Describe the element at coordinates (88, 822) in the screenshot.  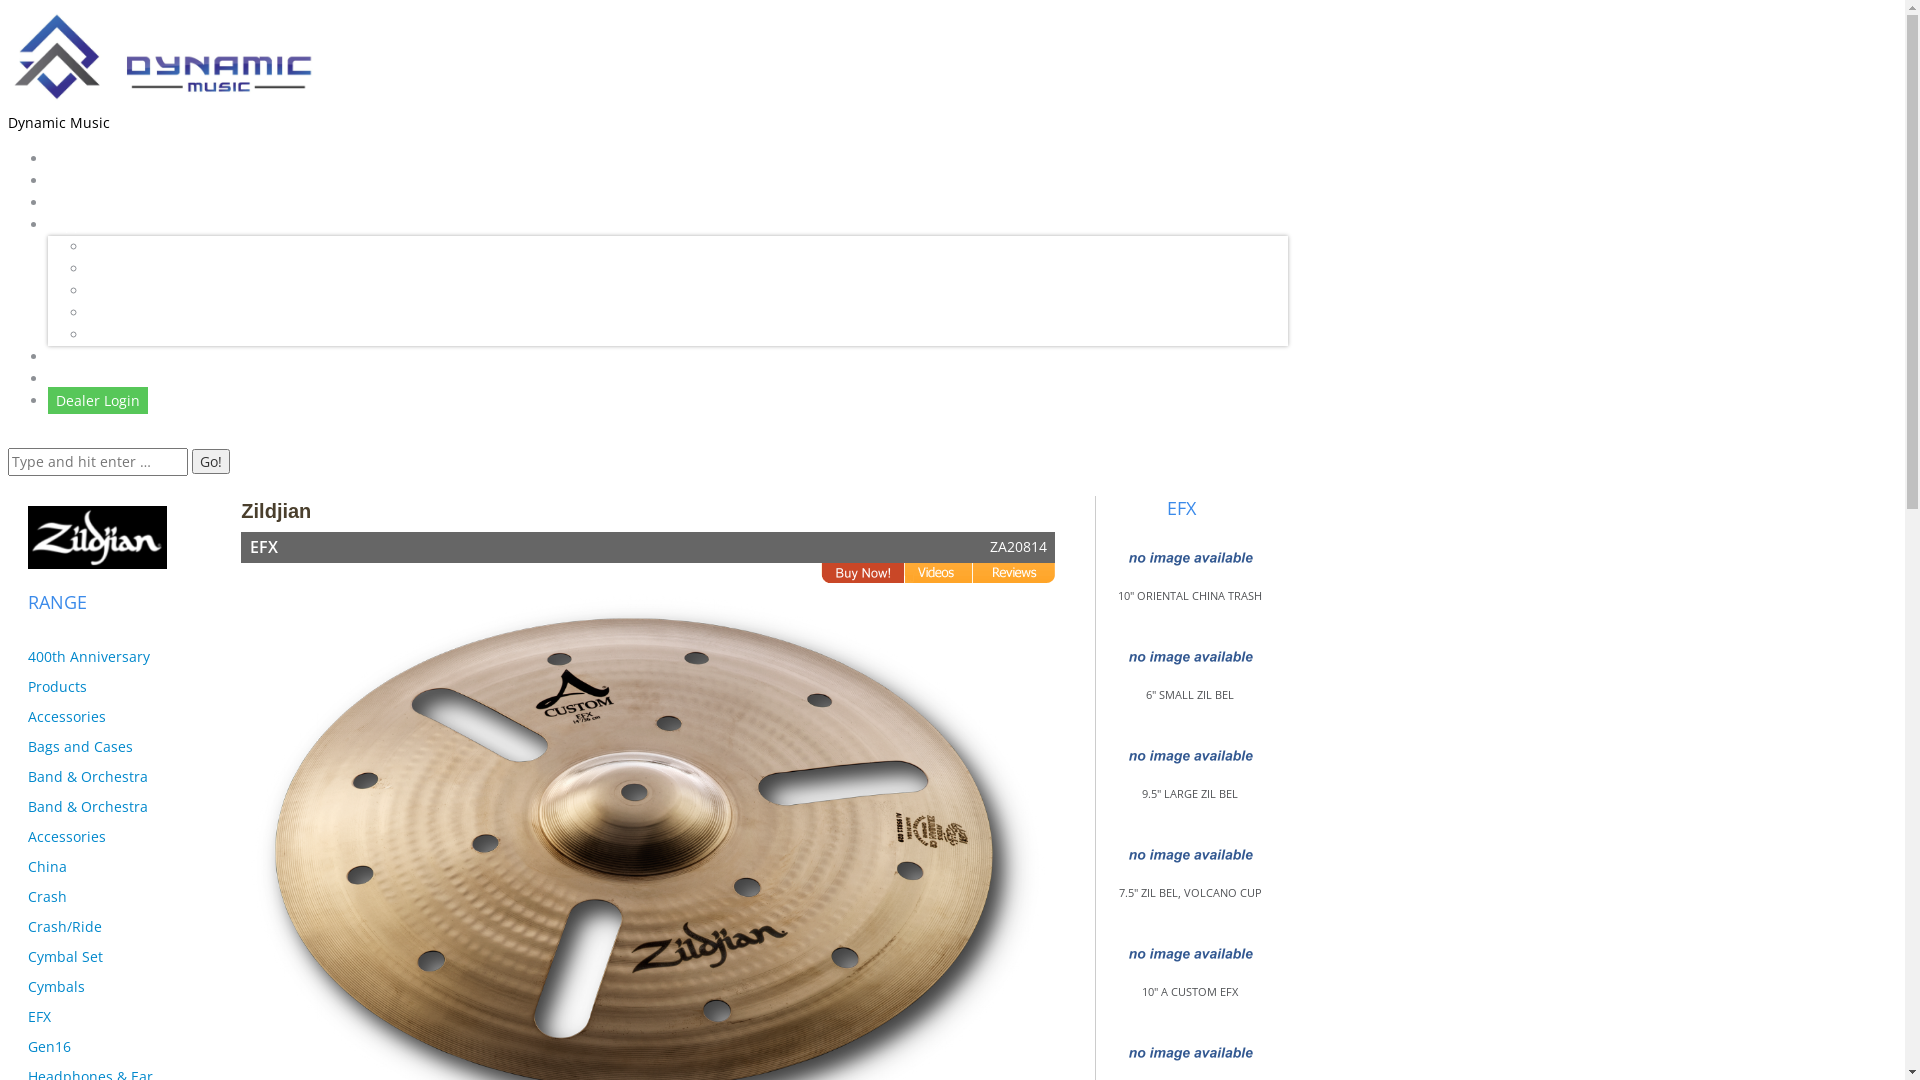
I see `Band & Orchestra Accessories` at that location.